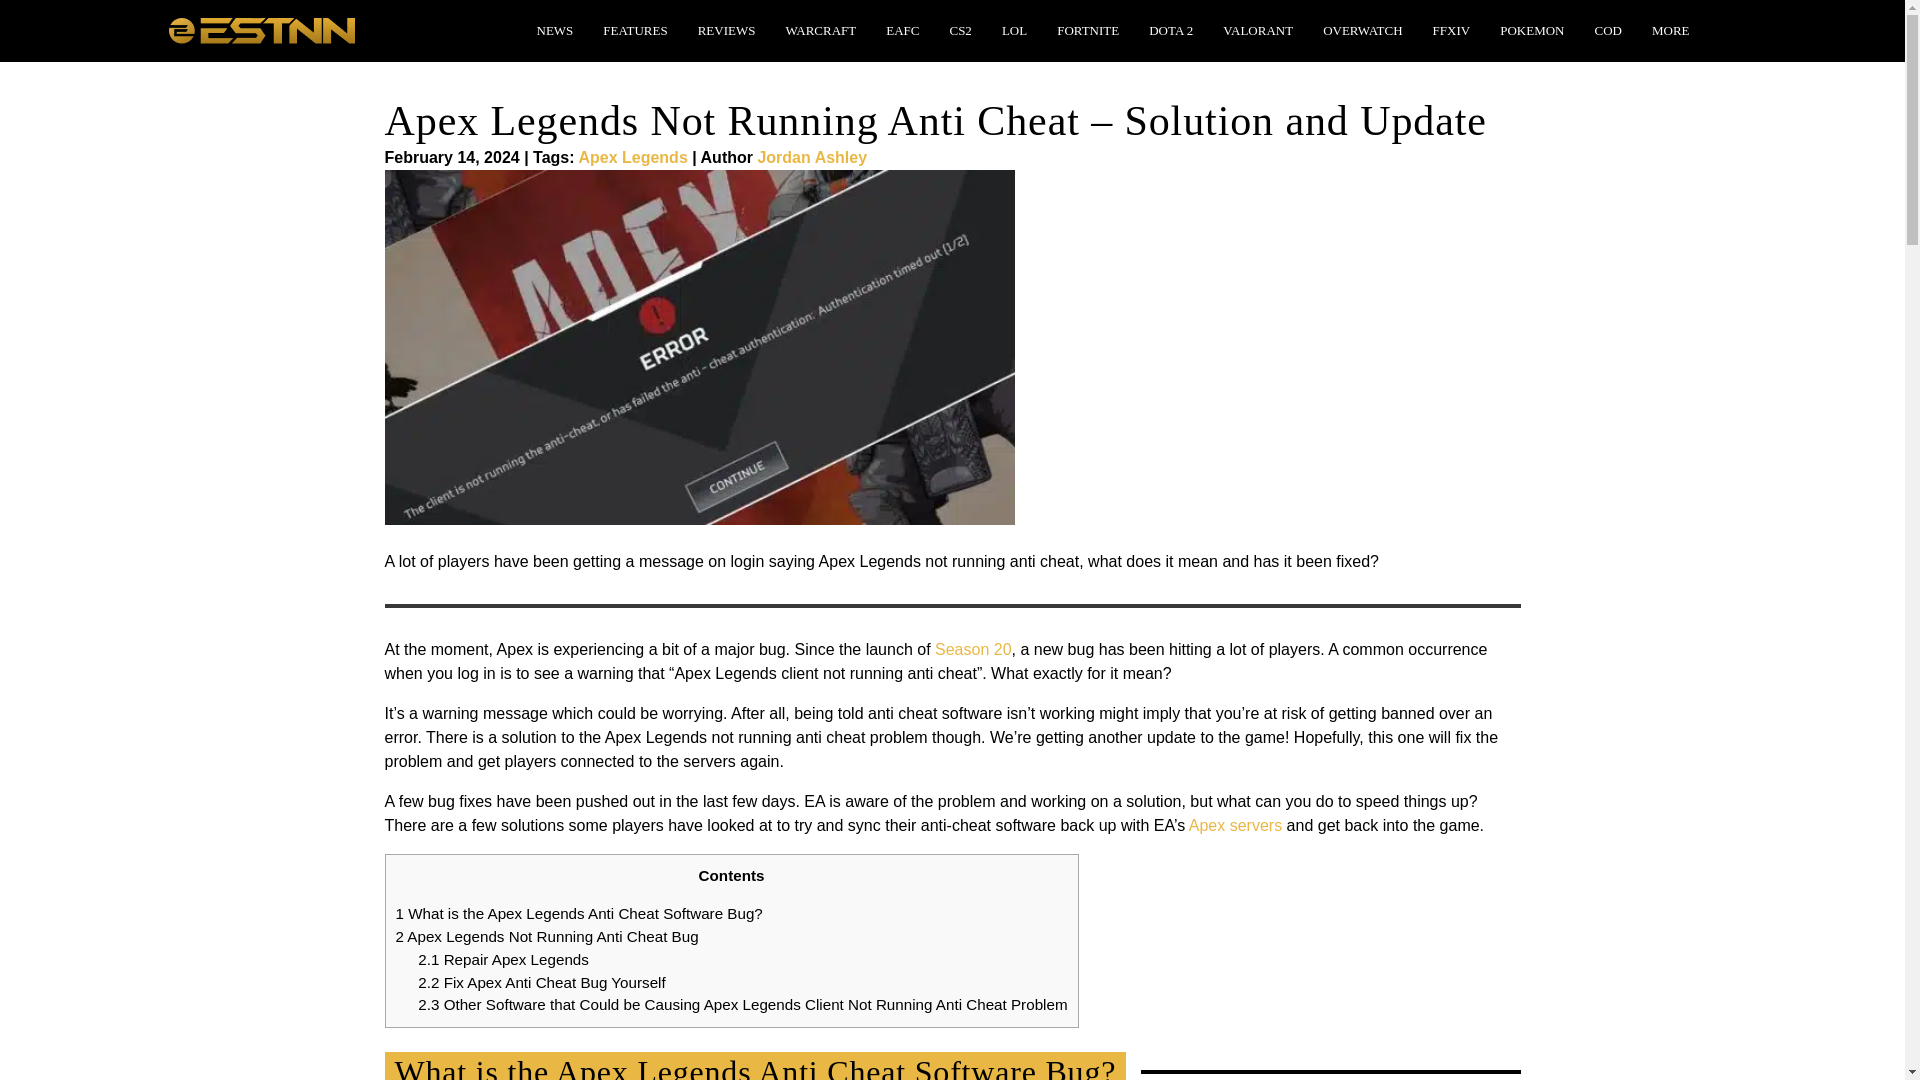  Describe the element at coordinates (546, 936) in the screenshot. I see `2 Apex Legends Not Running Anti Cheat Bug` at that location.